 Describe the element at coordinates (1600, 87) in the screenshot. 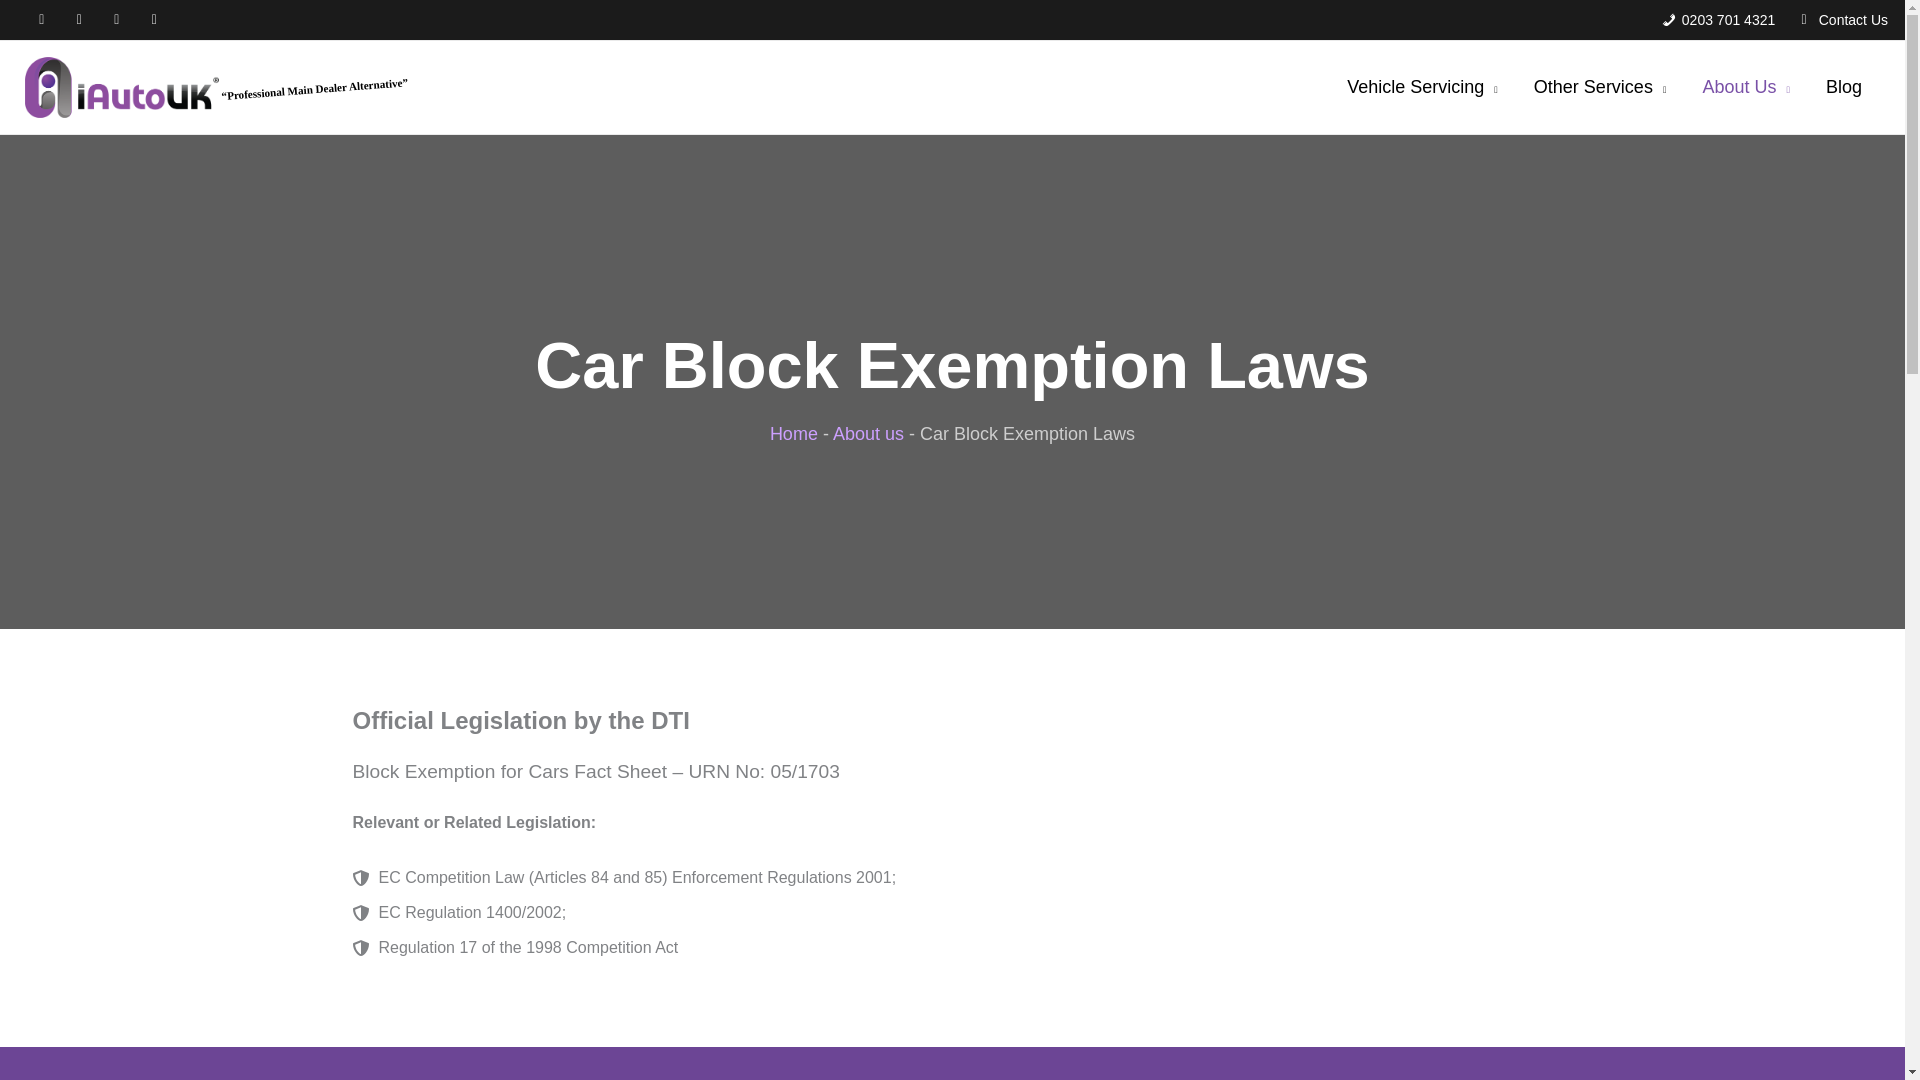

I see `Other Services` at that location.